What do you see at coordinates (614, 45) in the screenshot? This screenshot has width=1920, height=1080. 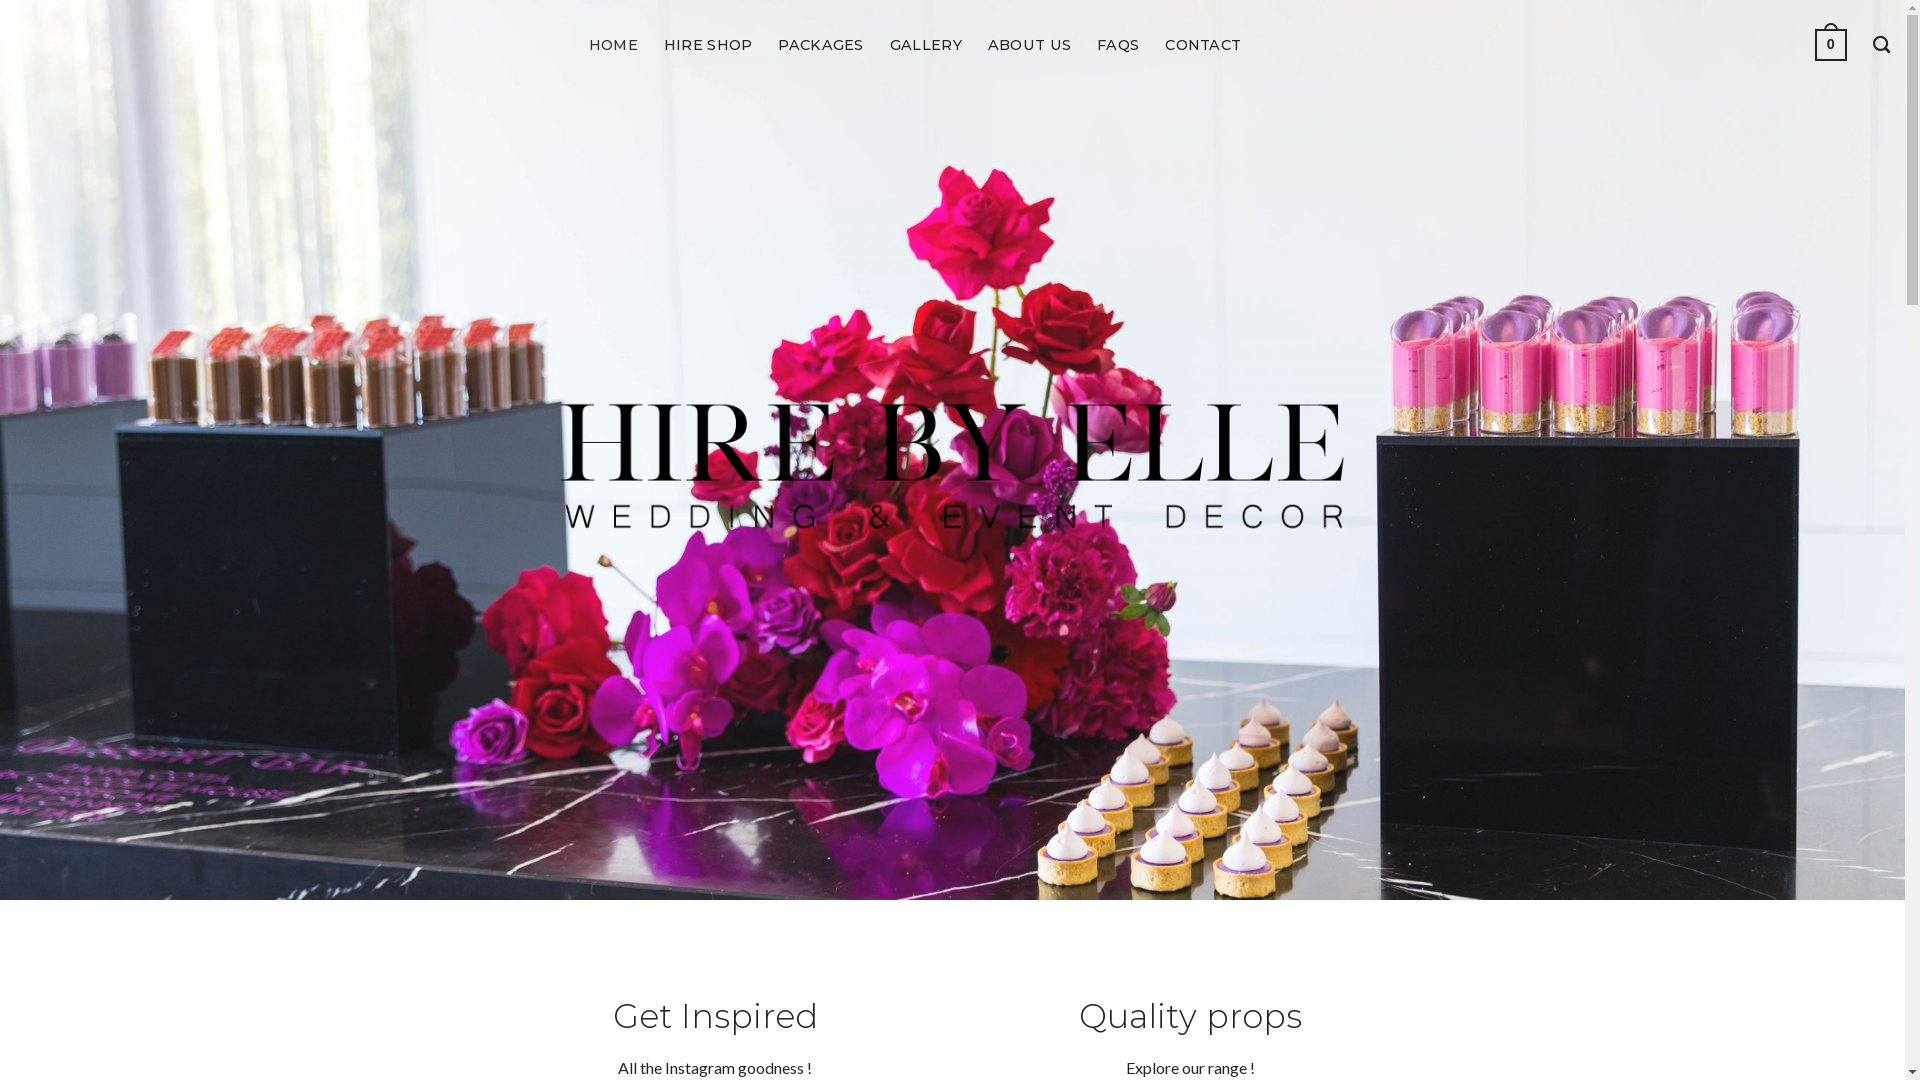 I see `HOME` at bounding box center [614, 45].